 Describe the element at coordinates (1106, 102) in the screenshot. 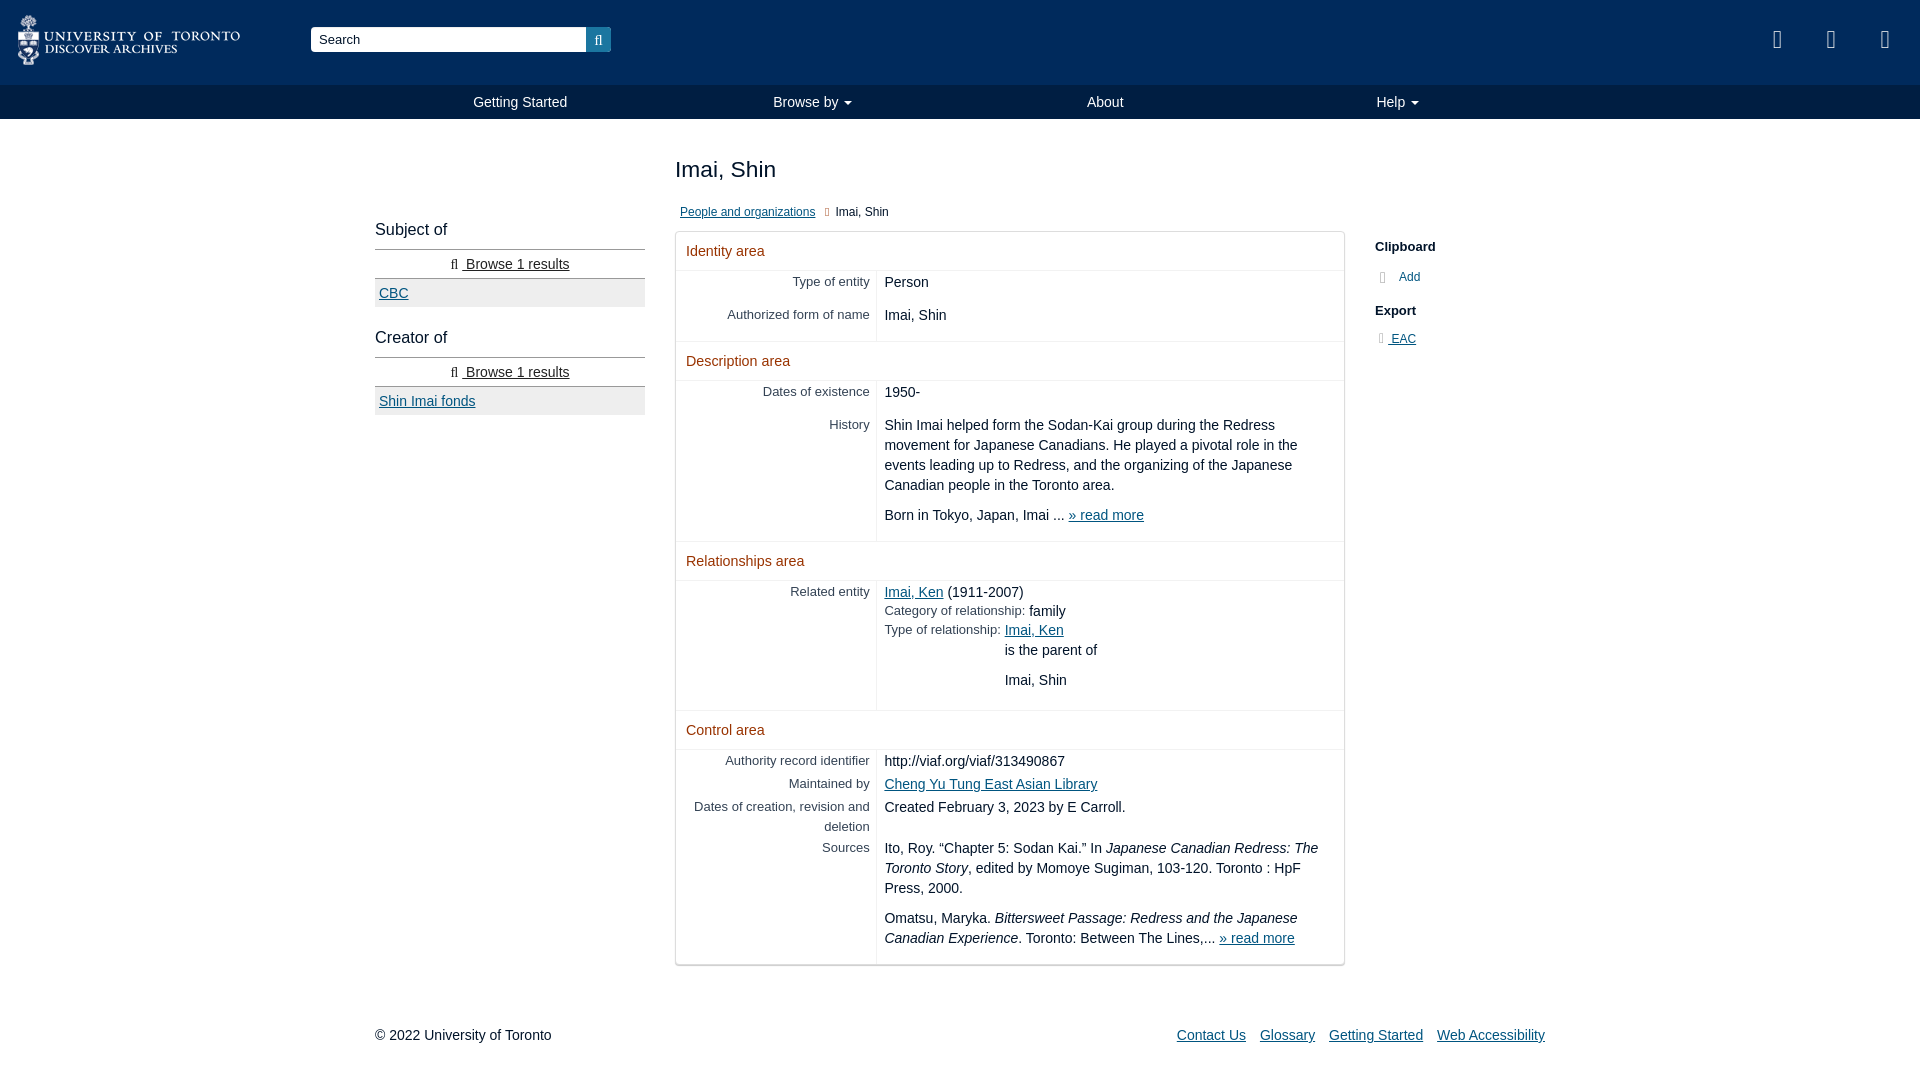

I see `About` at that location.